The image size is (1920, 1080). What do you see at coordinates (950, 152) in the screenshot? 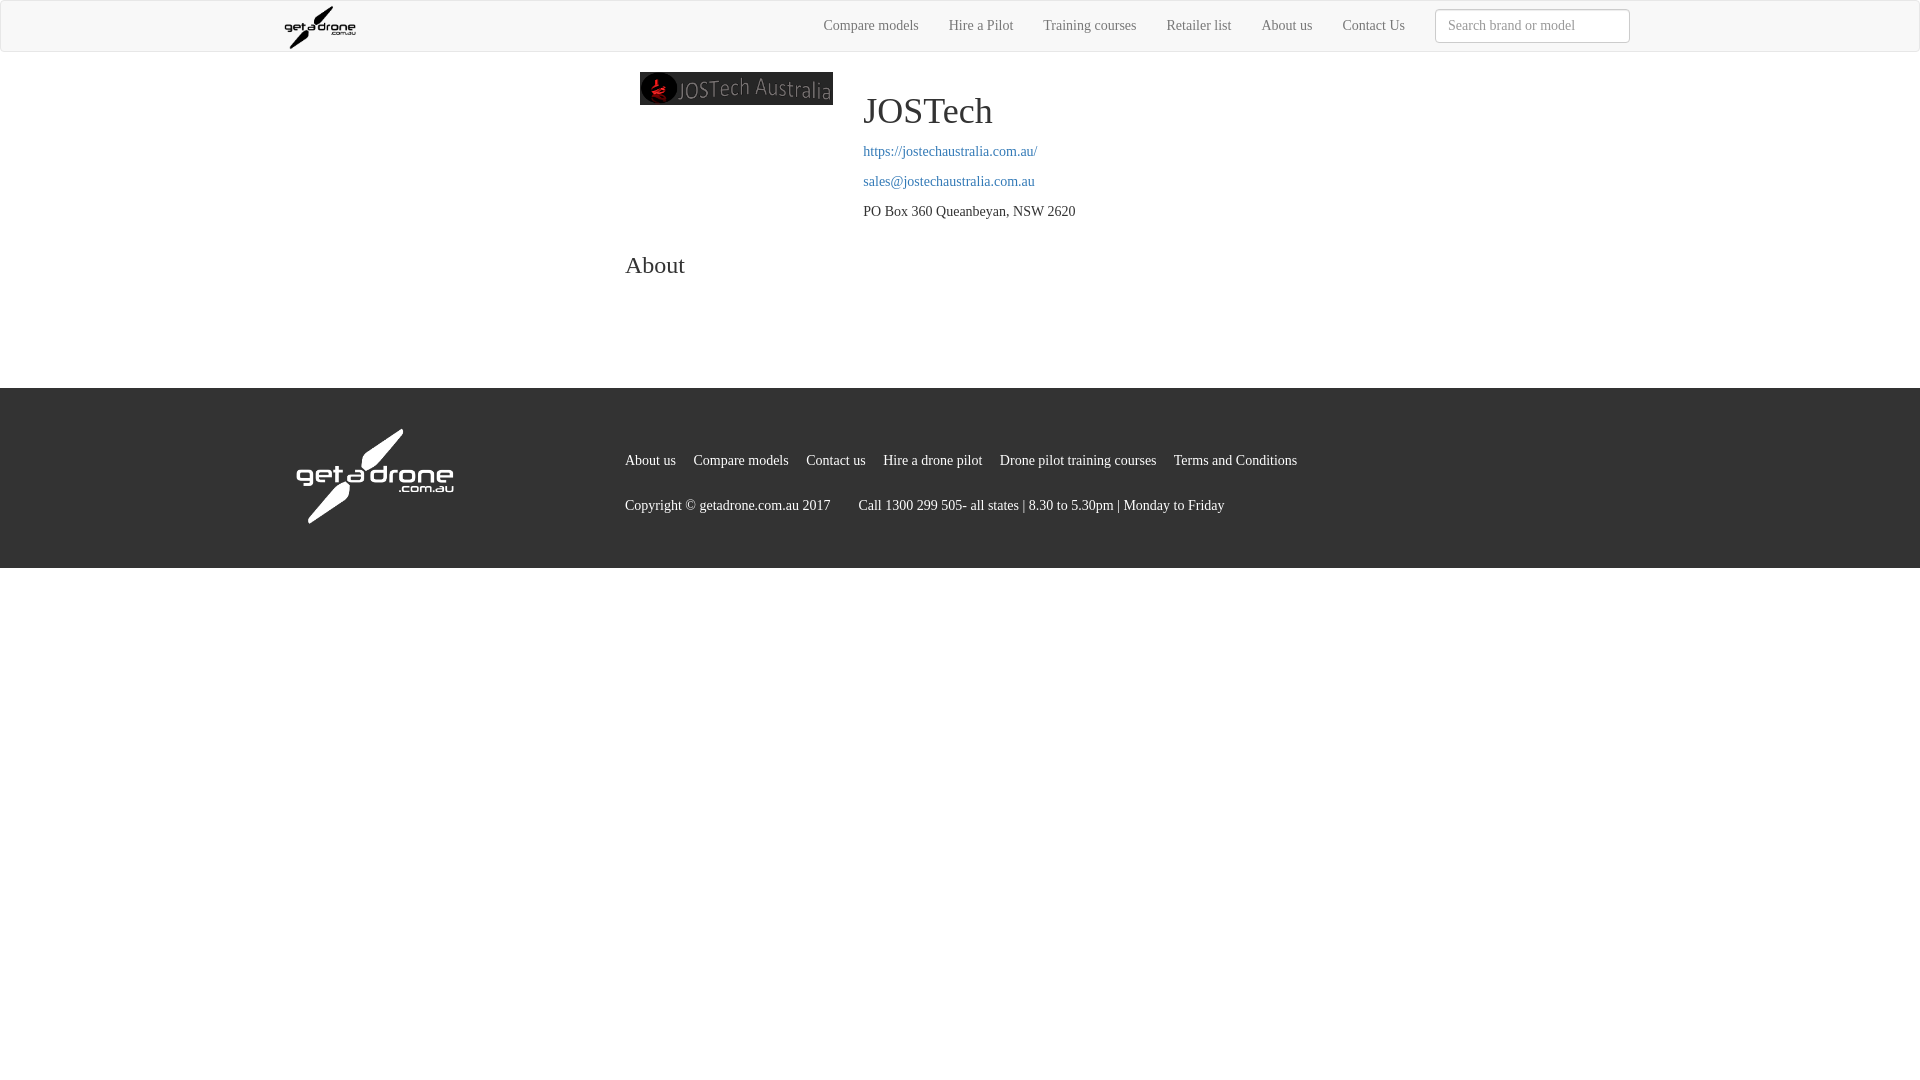
I see `https://jostechaustralia.com.au/` at bounding box center [950, 152].